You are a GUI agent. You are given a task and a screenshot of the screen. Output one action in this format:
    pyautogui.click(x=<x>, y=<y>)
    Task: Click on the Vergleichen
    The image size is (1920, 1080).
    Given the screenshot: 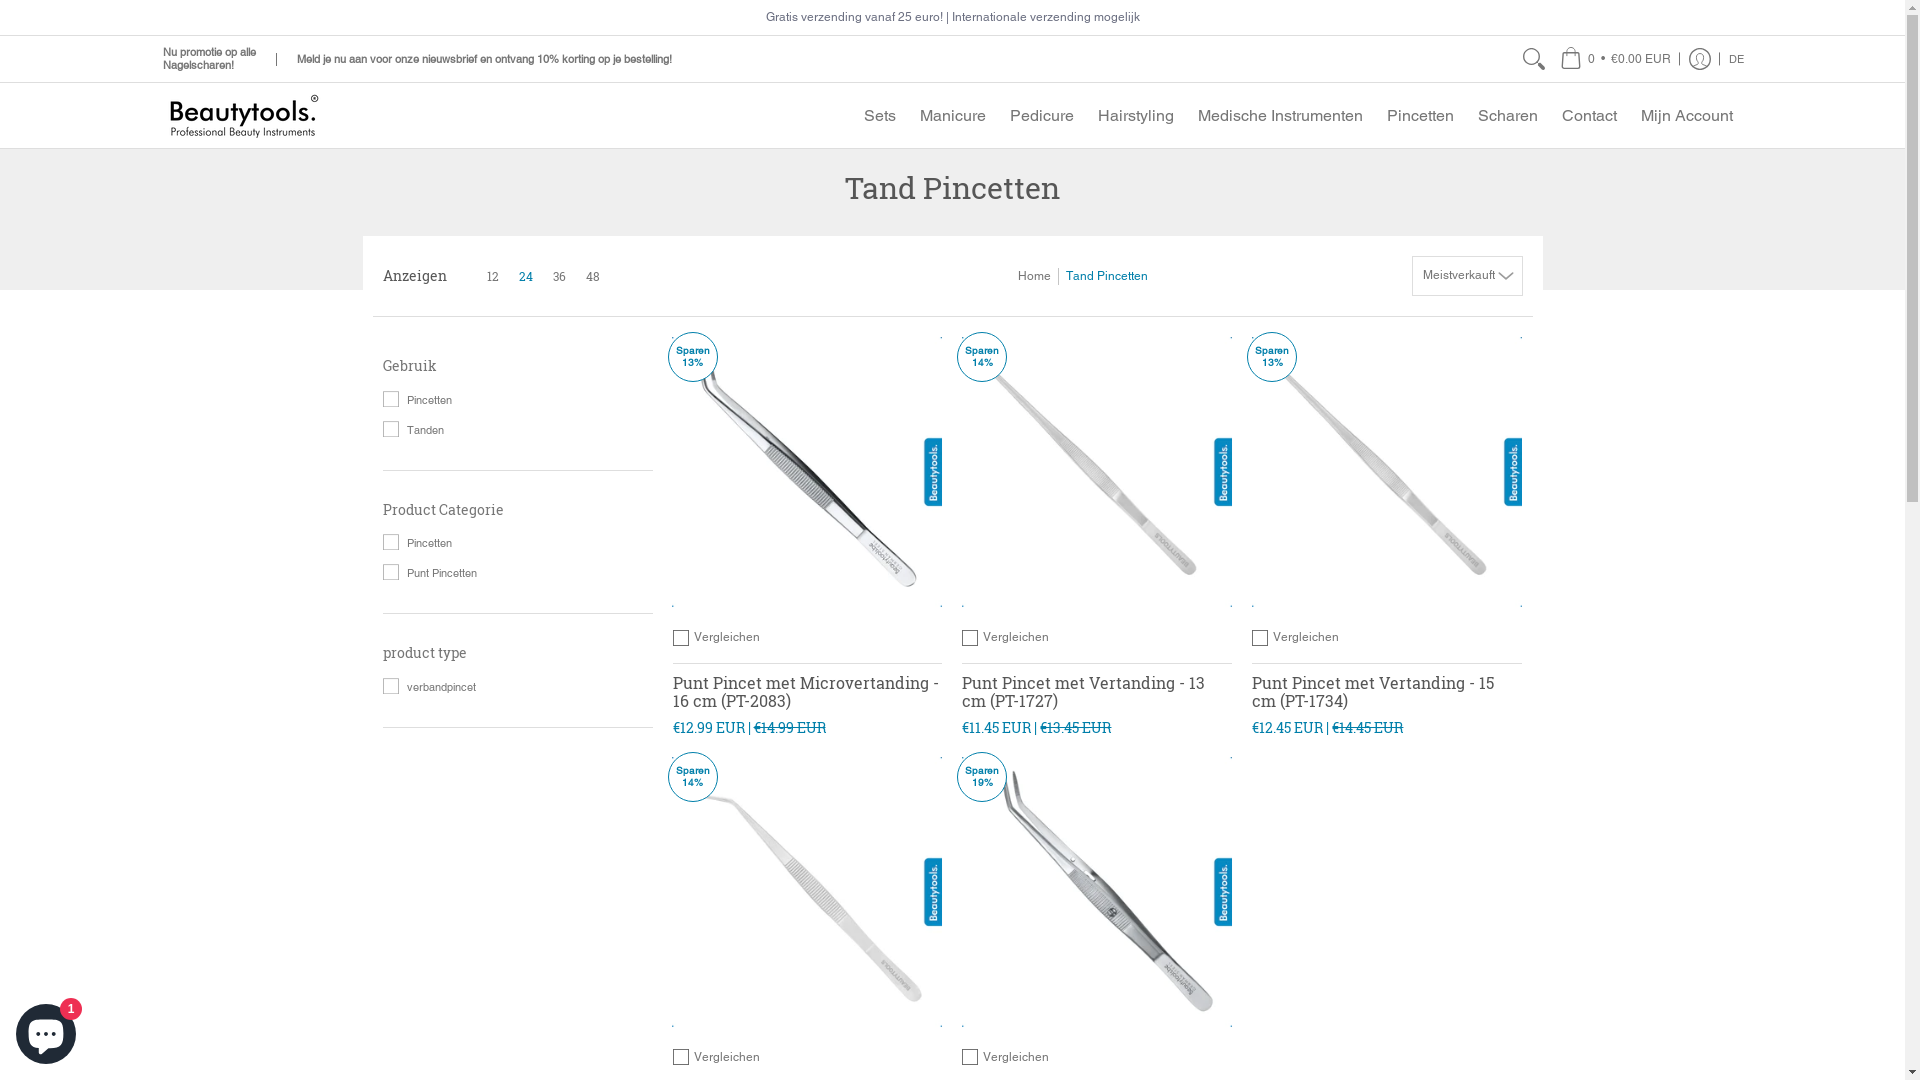 What is the action you would take?
    pyautogui.click(x=1306, y=638)
    